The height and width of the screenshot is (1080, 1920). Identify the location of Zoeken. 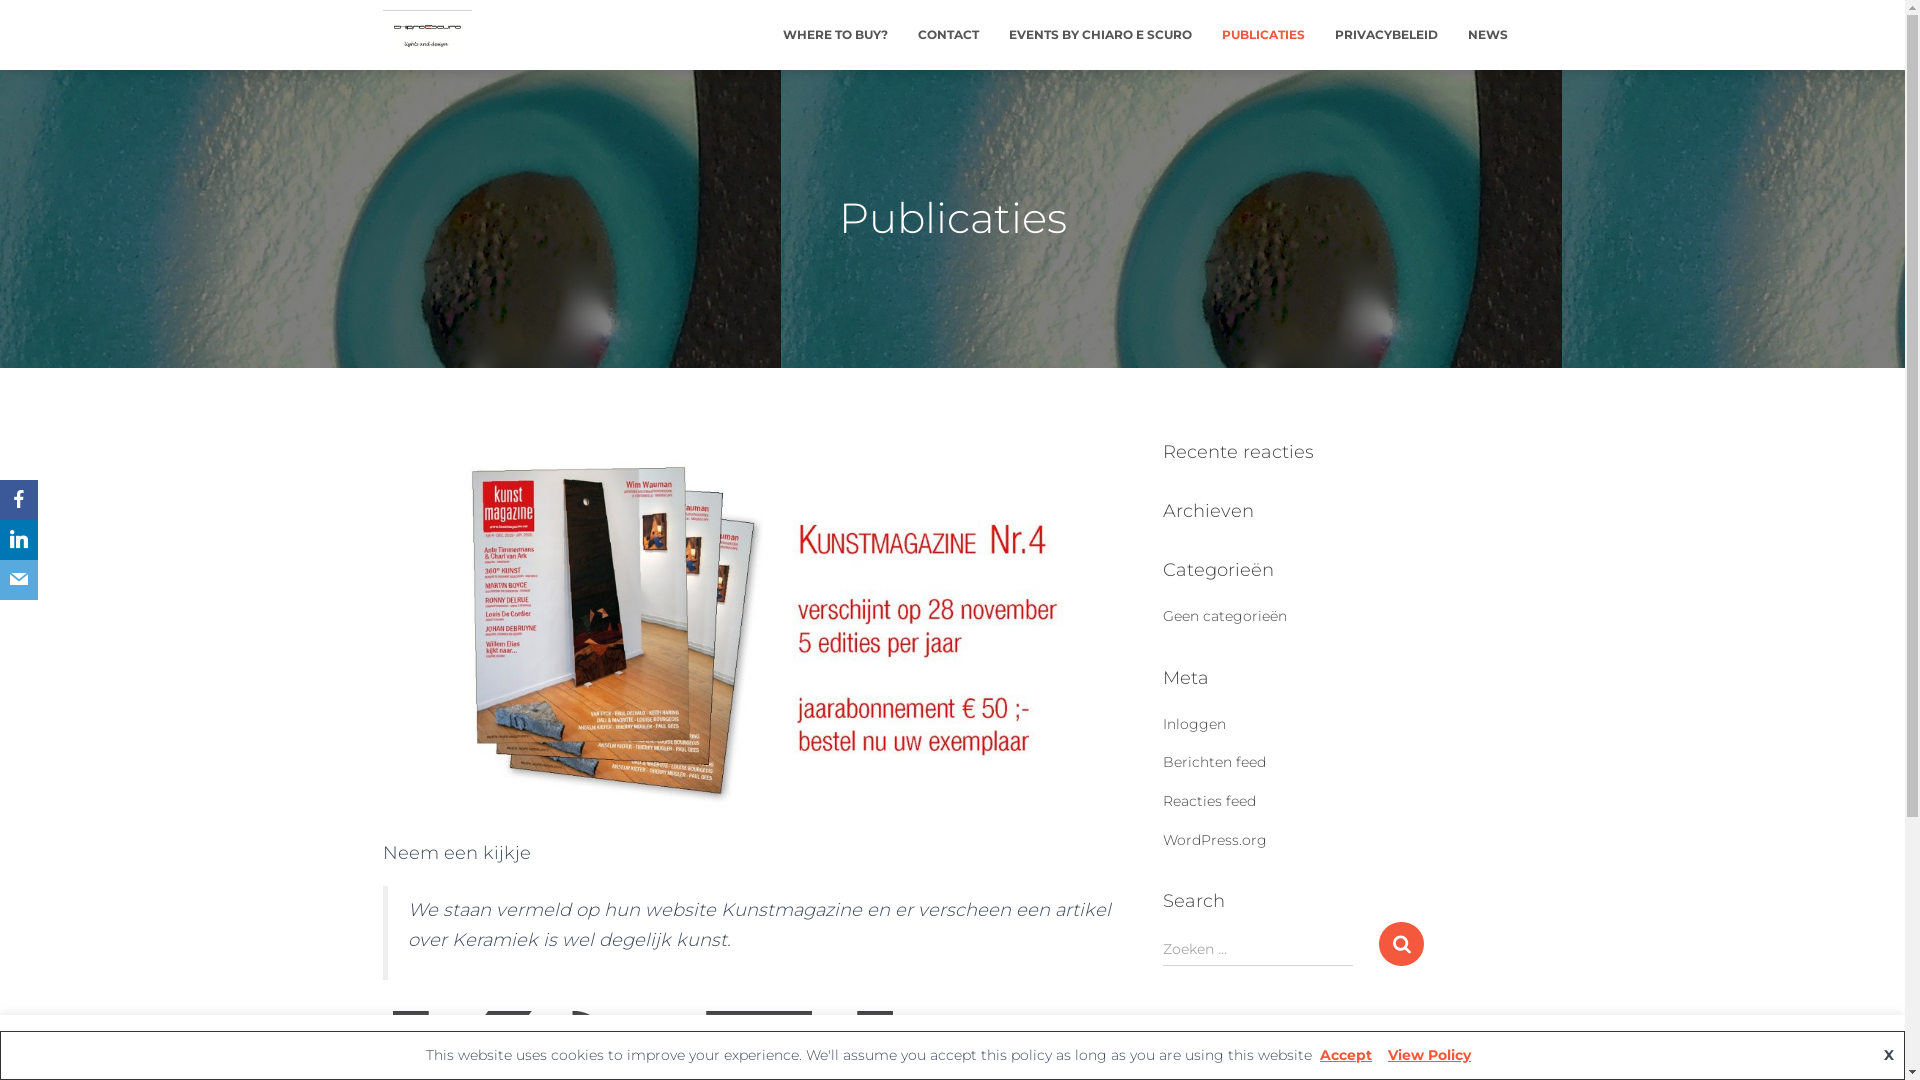
(1402, 944).